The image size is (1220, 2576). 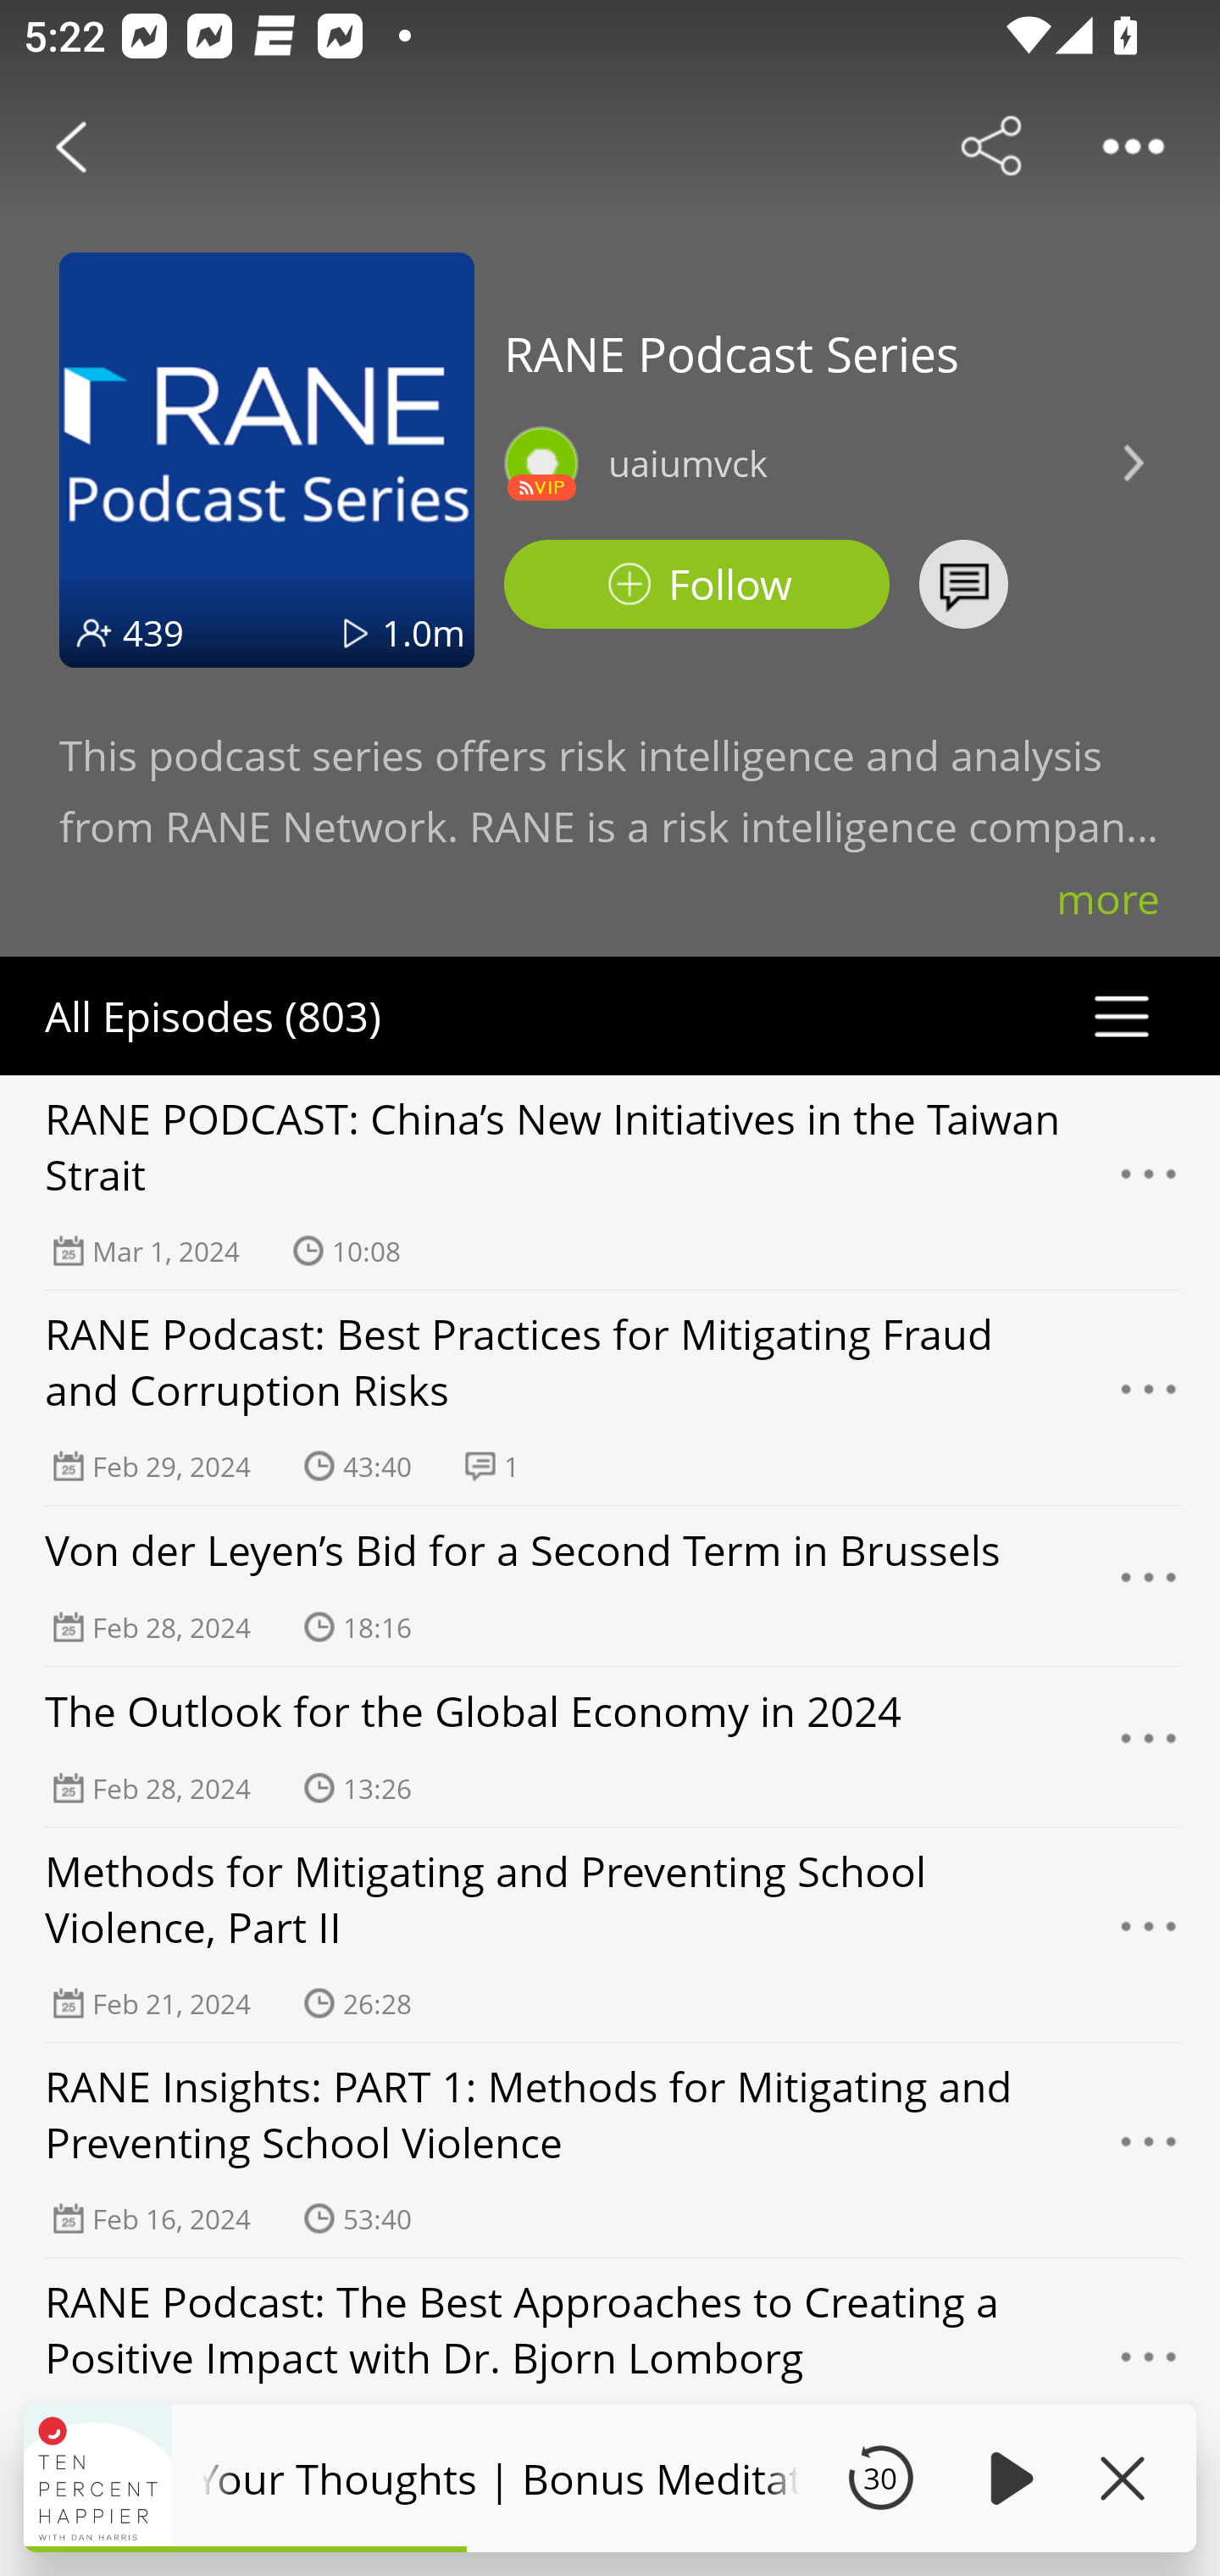 I want to click on Menu, so click(x=1149, y=1396).